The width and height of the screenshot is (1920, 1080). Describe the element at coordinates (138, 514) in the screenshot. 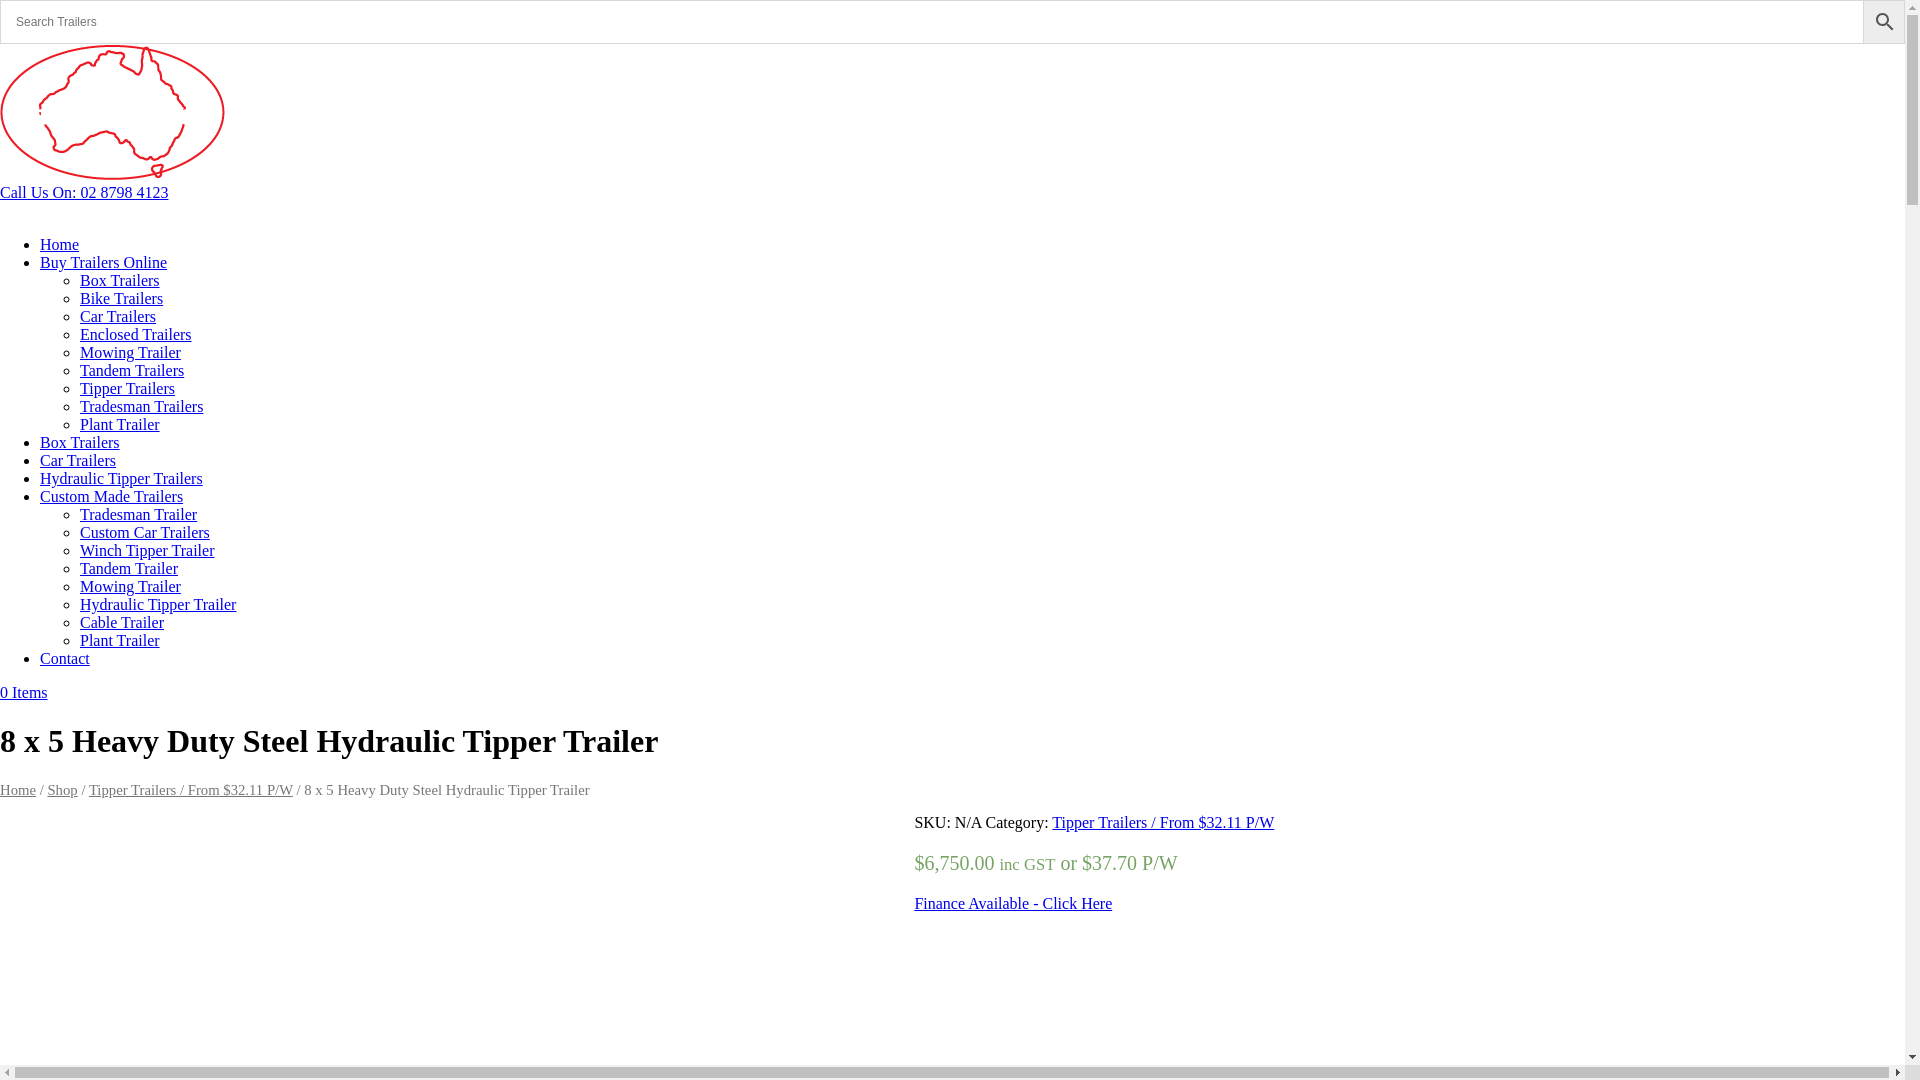

I see `Tradesman Trailer` at that location.